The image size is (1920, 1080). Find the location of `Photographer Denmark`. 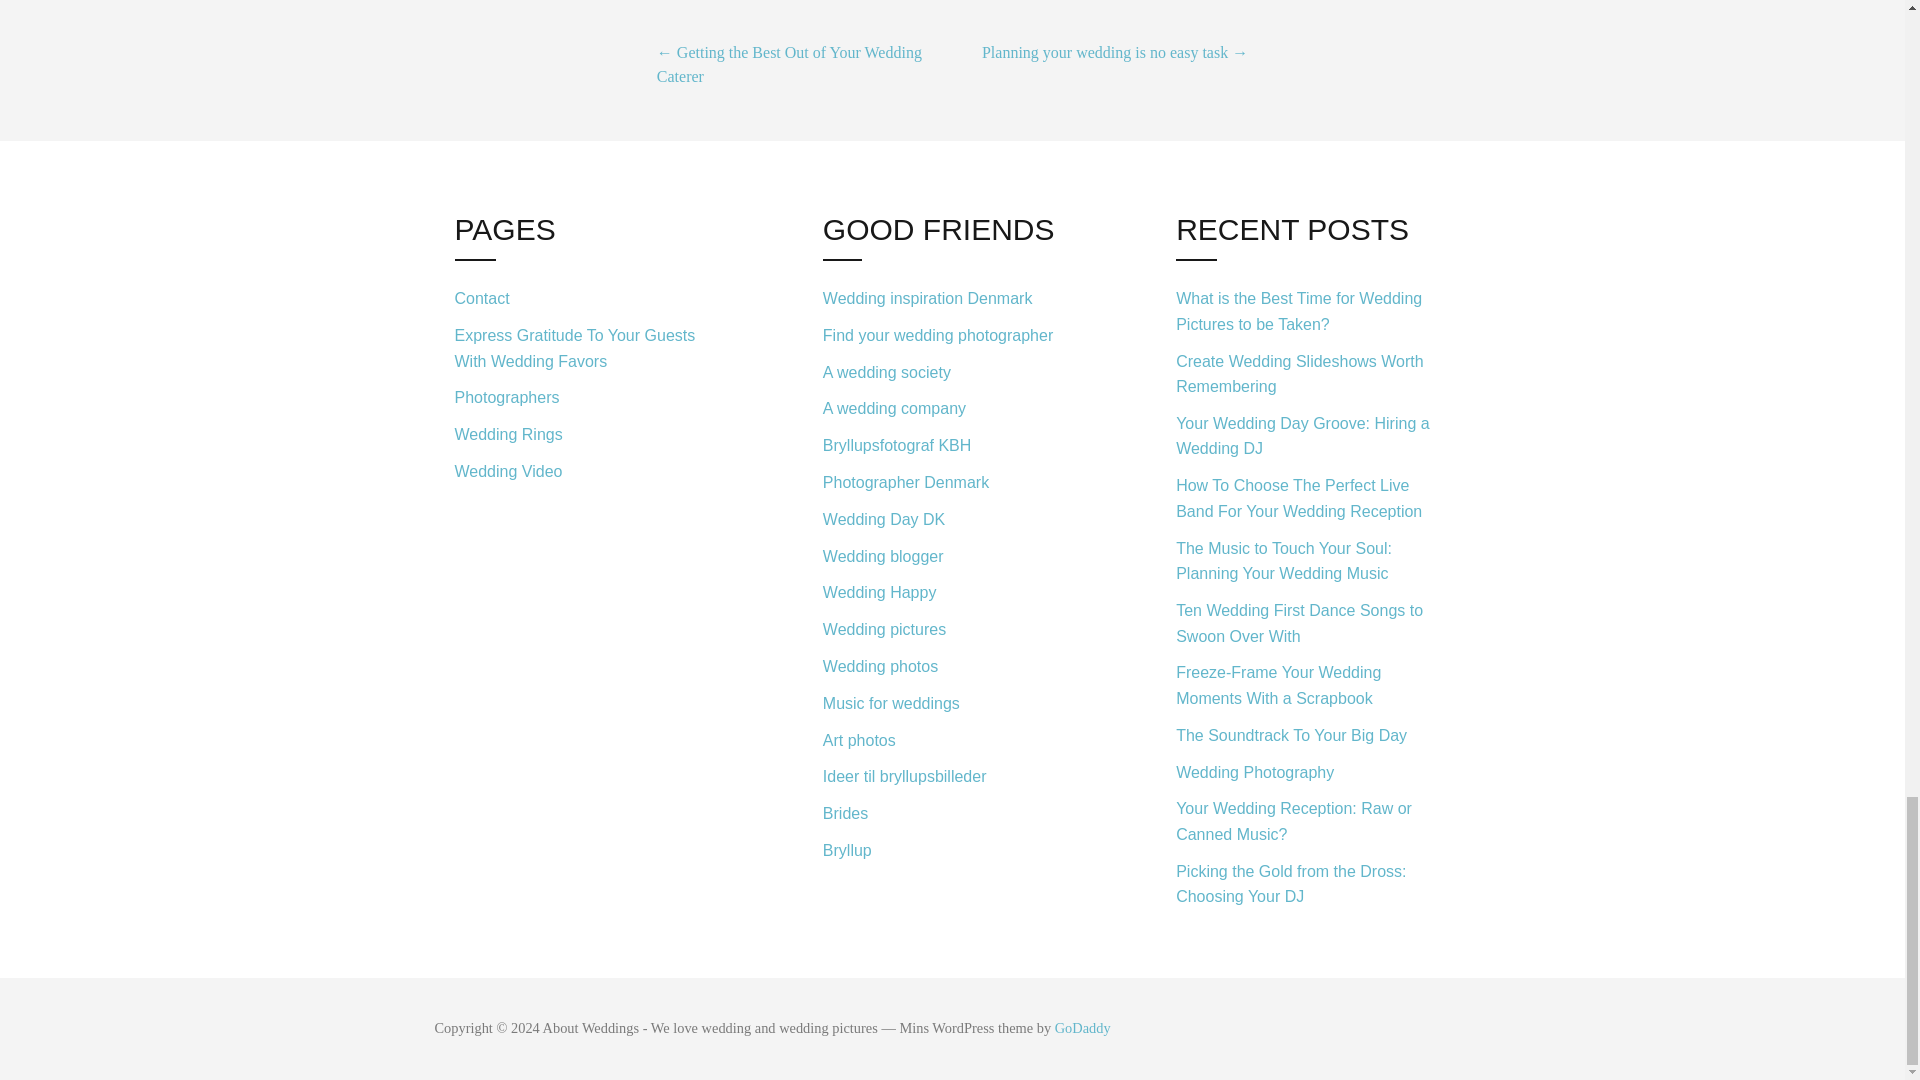

Photographer Denmark is located at coordinates (952, 482).